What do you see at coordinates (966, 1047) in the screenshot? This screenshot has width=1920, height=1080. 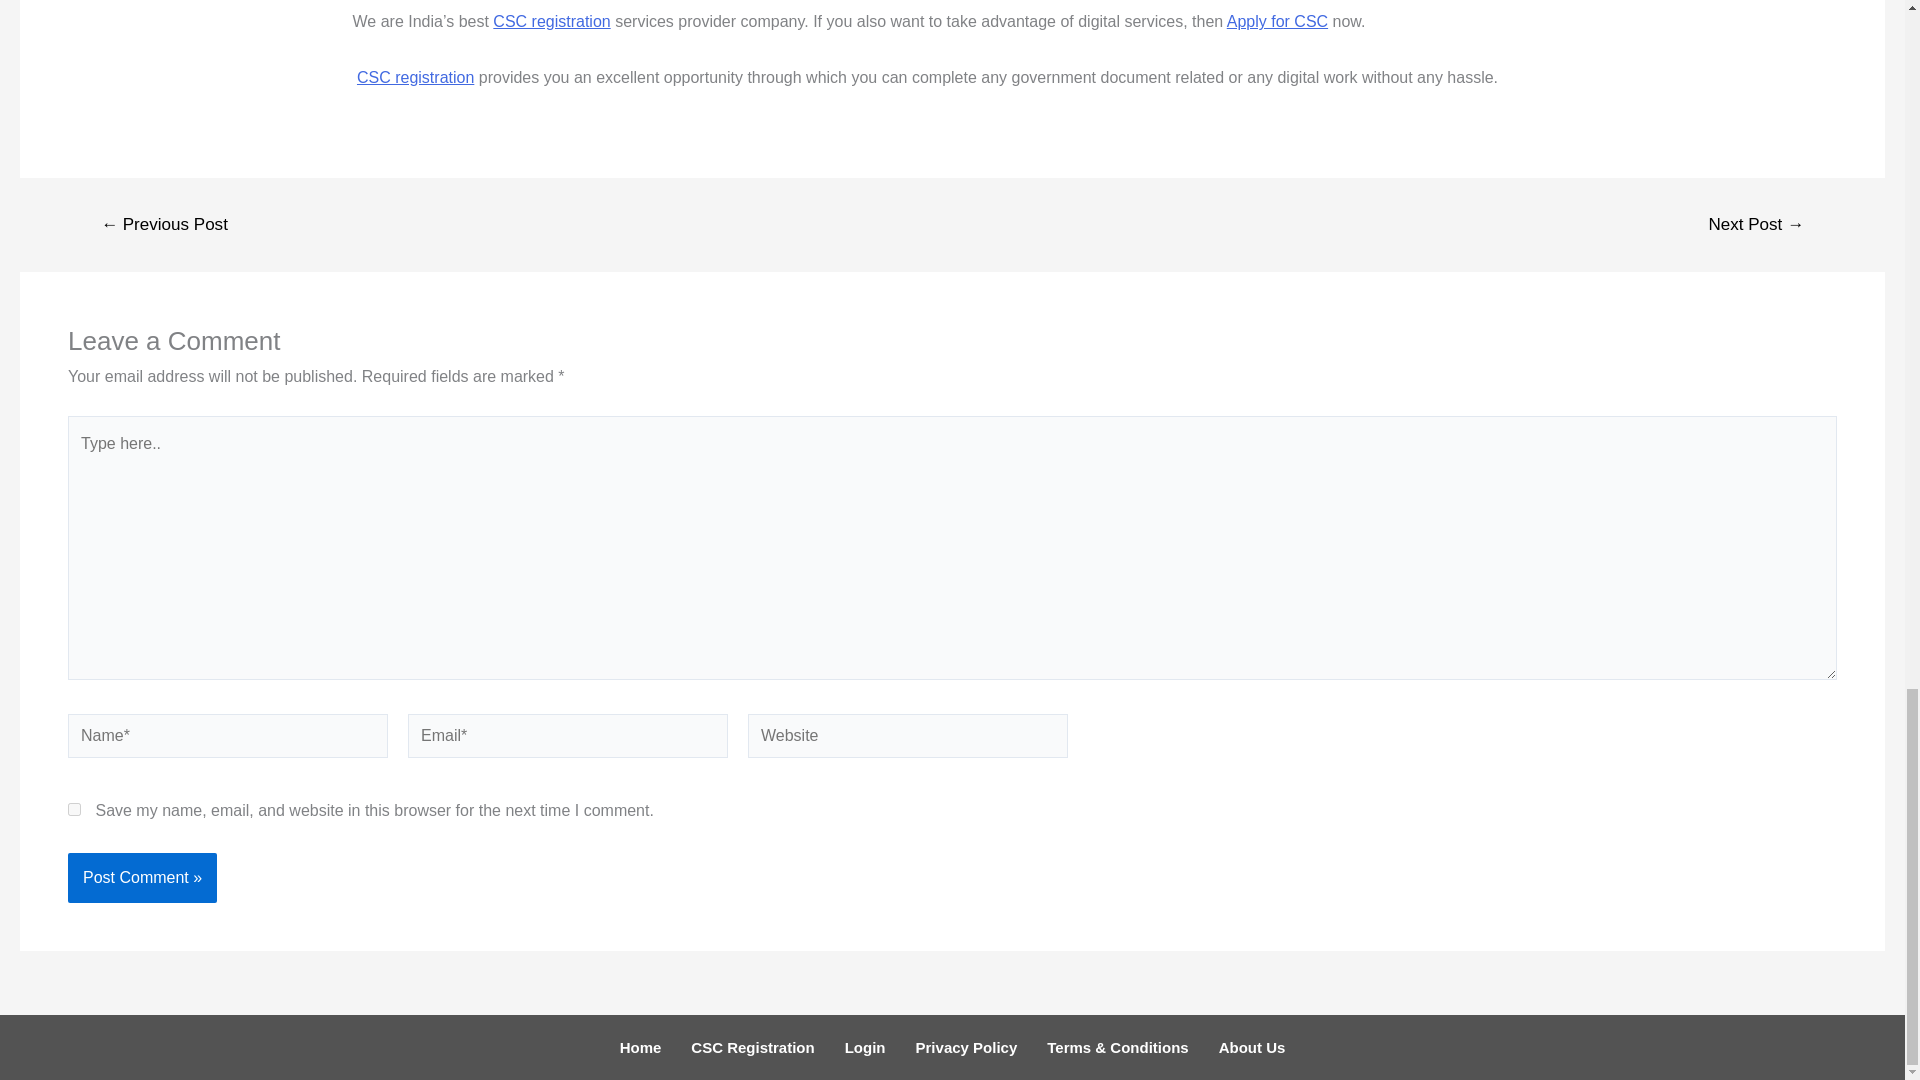 I see `Privacy Policy` at bounding box center [966, 1047].